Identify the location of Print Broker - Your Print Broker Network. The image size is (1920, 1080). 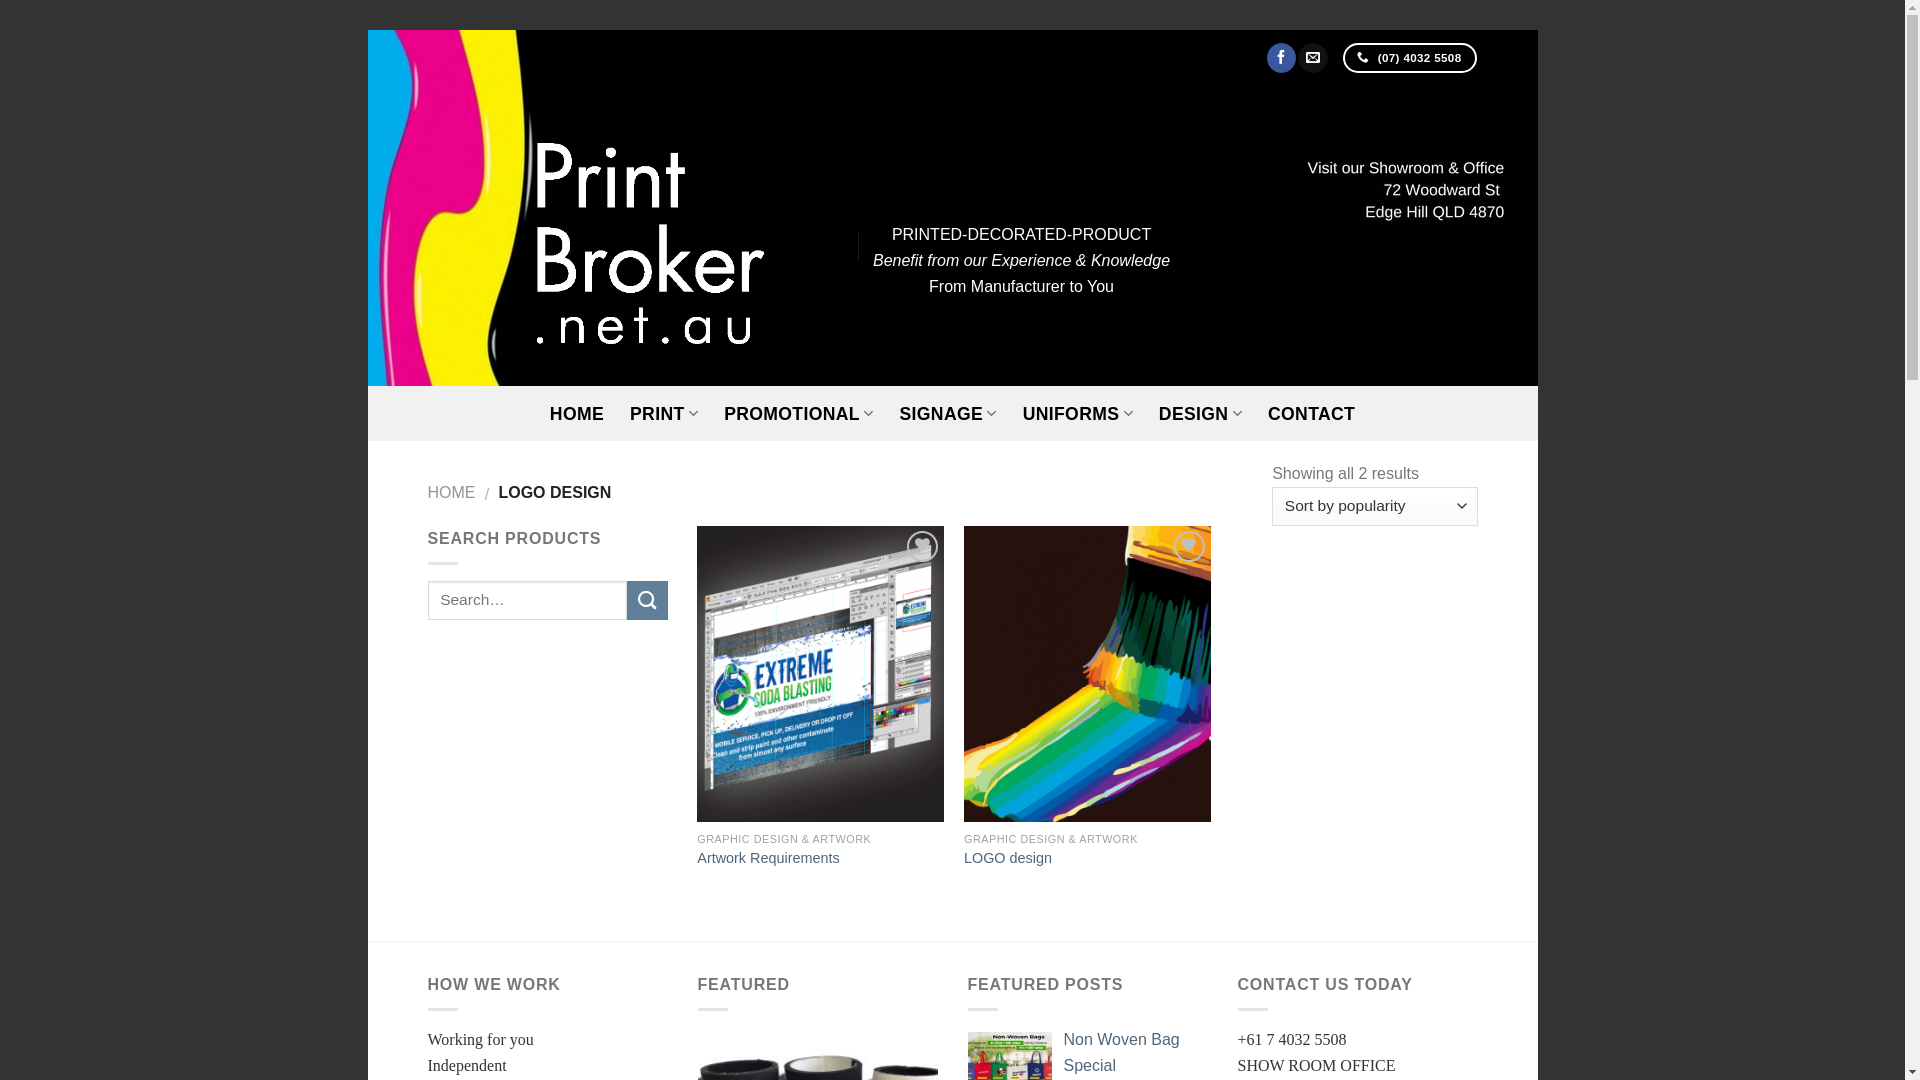
(628, 236).